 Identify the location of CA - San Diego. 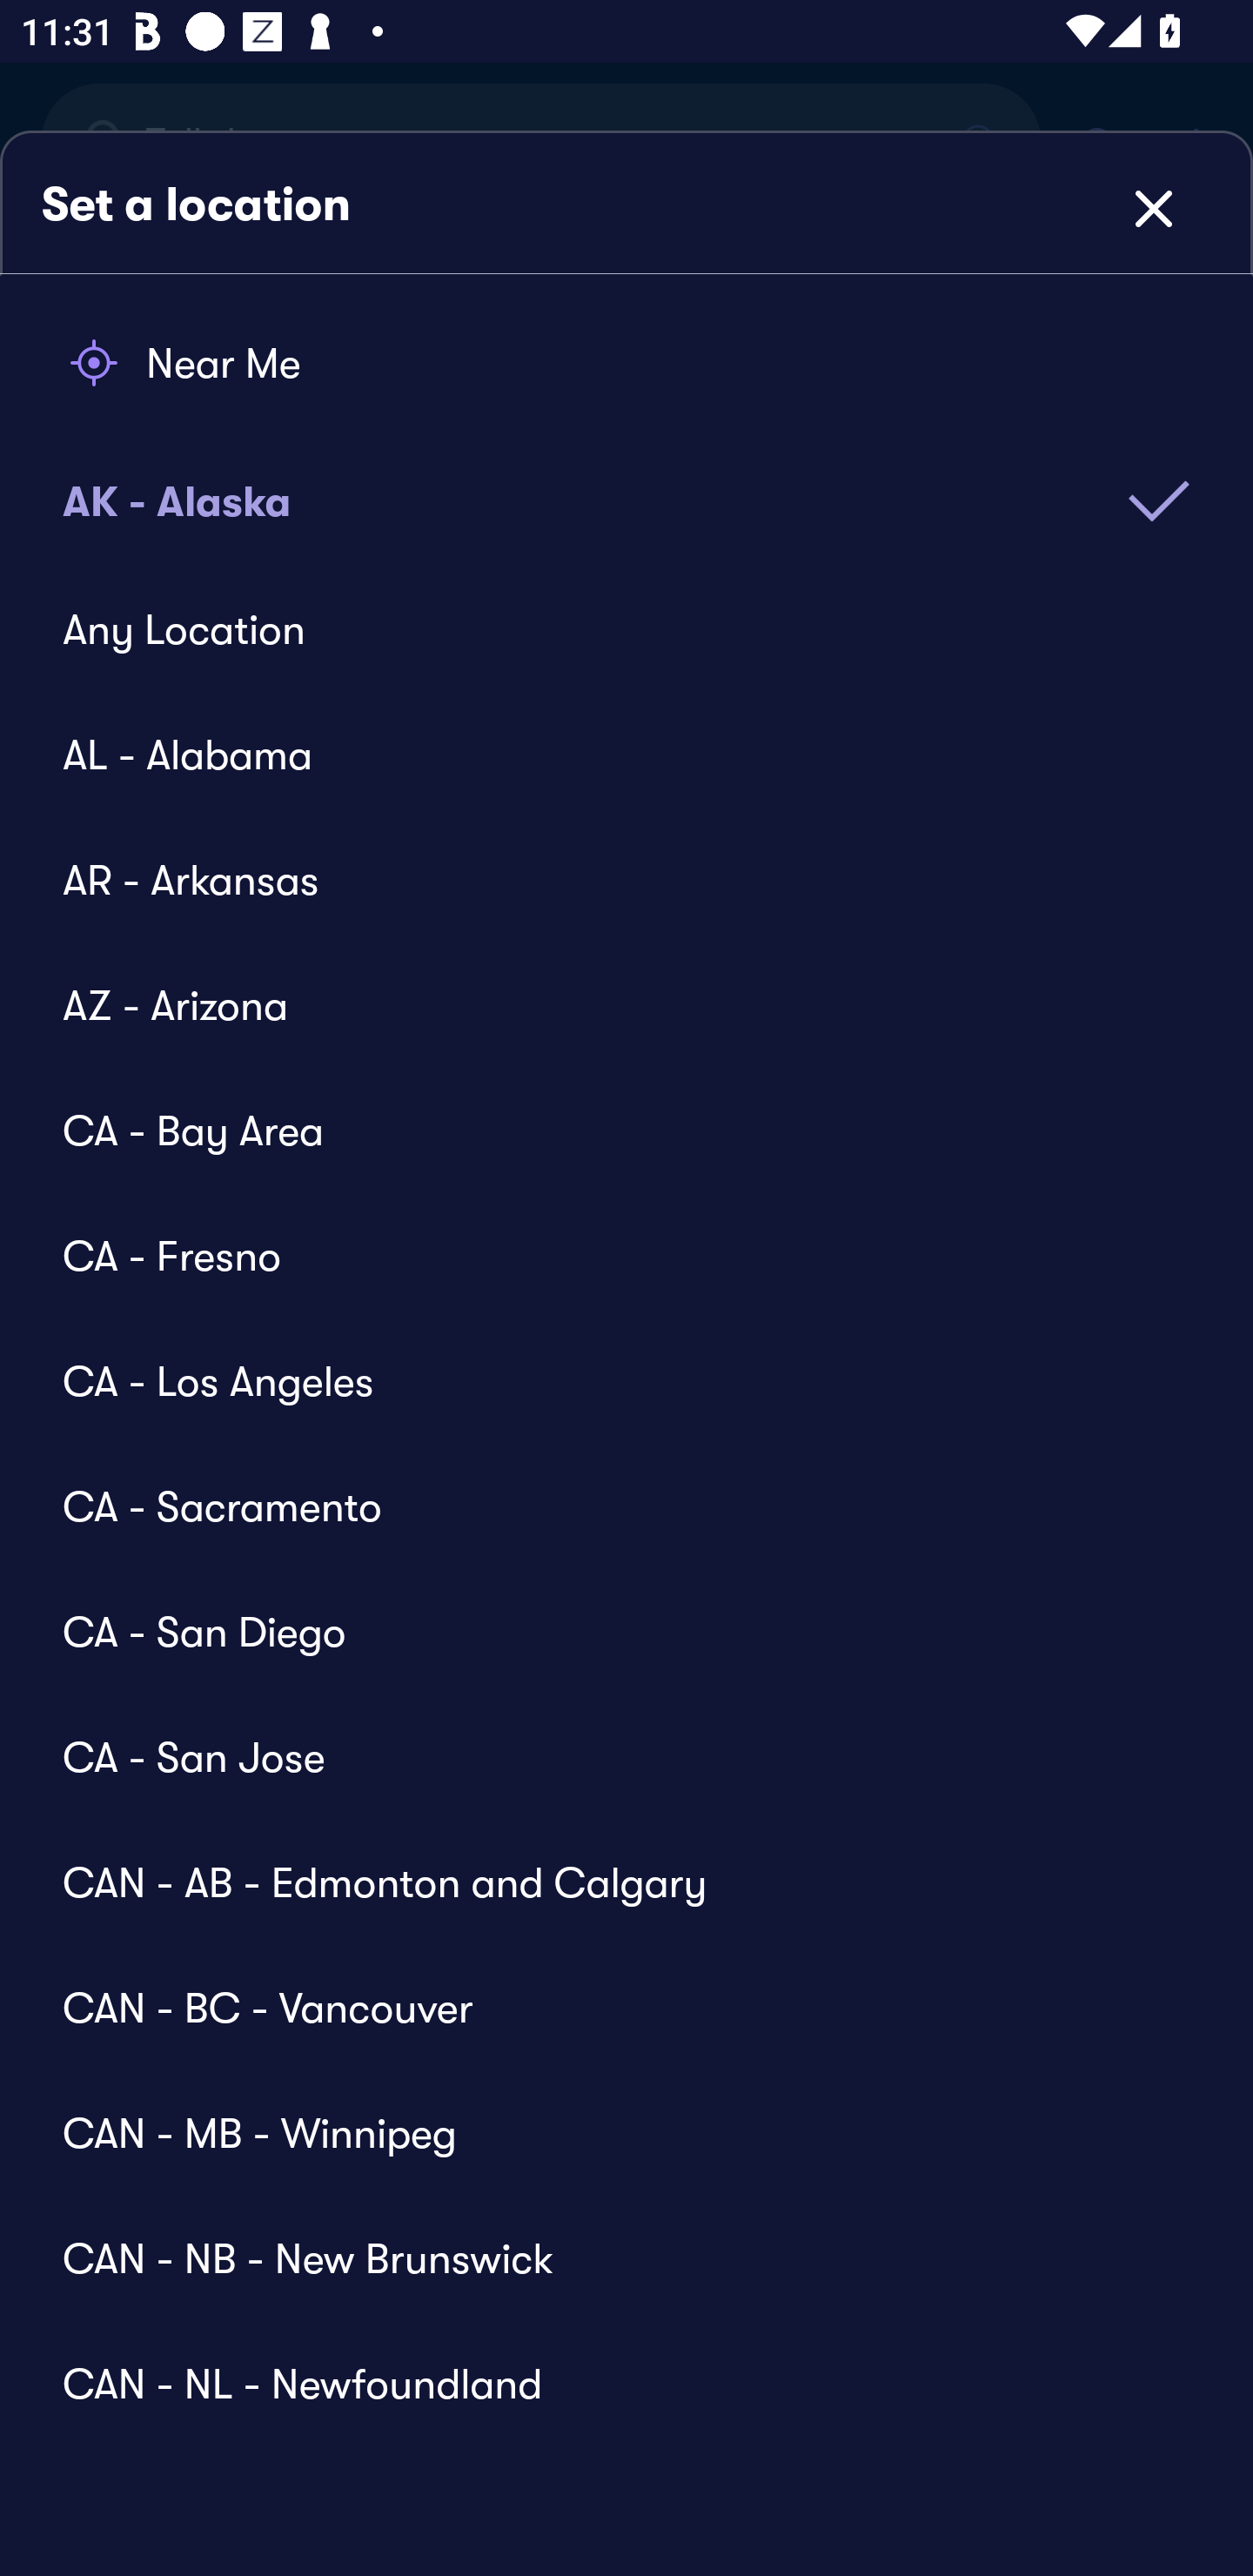
(606, 1631).